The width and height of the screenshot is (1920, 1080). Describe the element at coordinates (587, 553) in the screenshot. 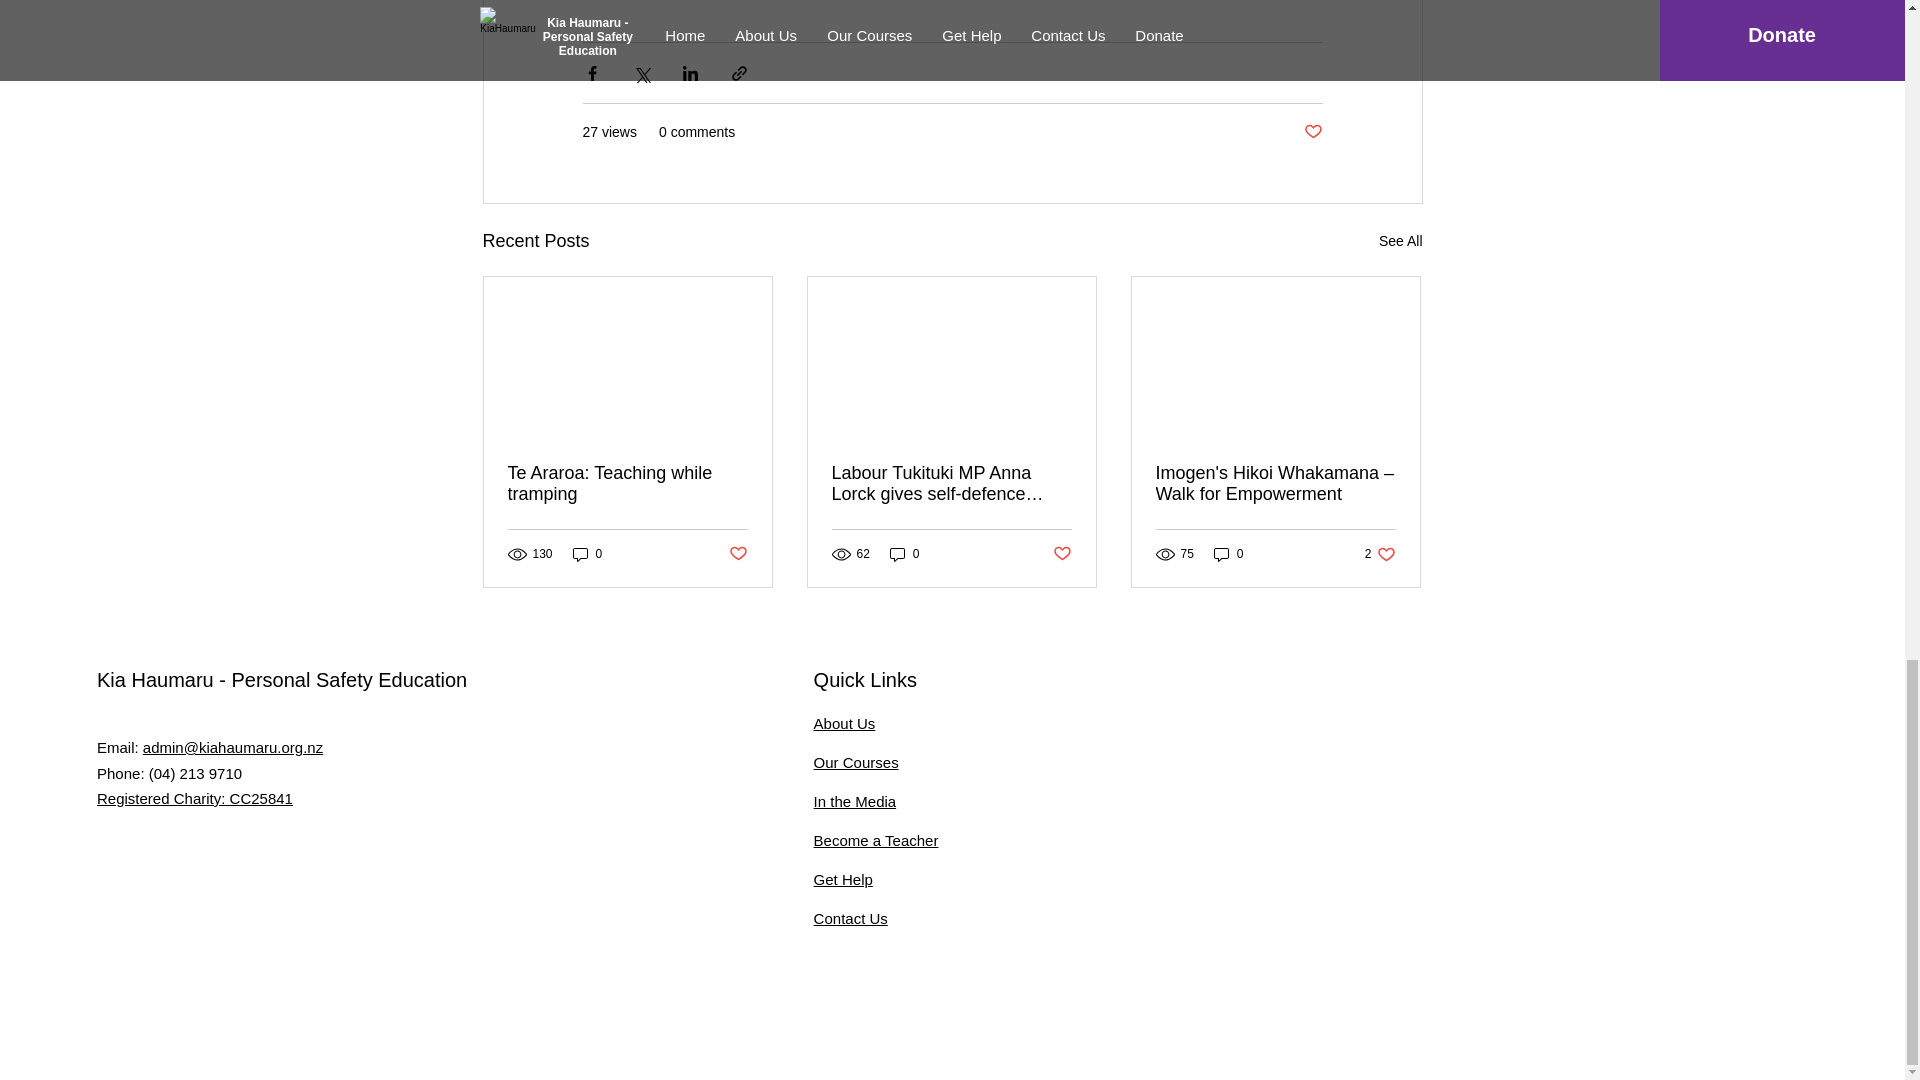

I see `0` at that location.